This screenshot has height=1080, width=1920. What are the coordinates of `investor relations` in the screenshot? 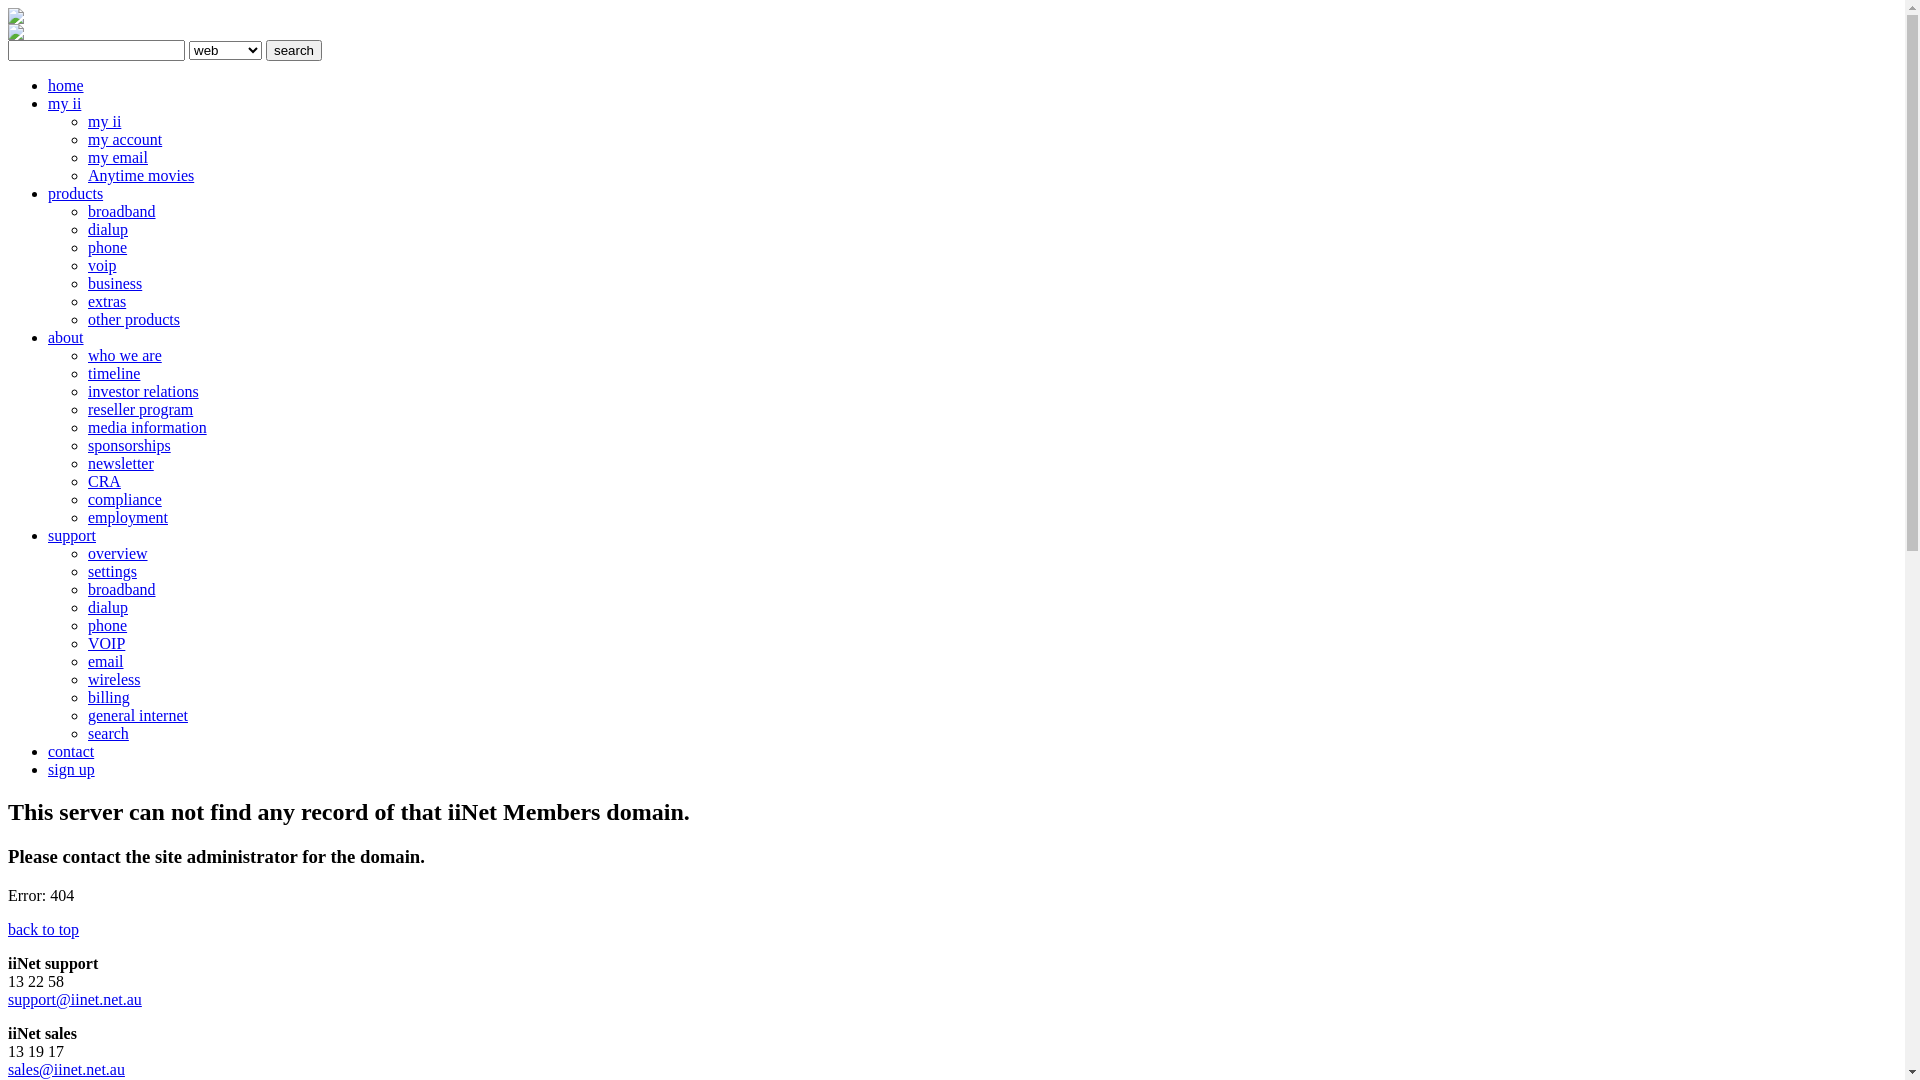 It's located at (144, 392).